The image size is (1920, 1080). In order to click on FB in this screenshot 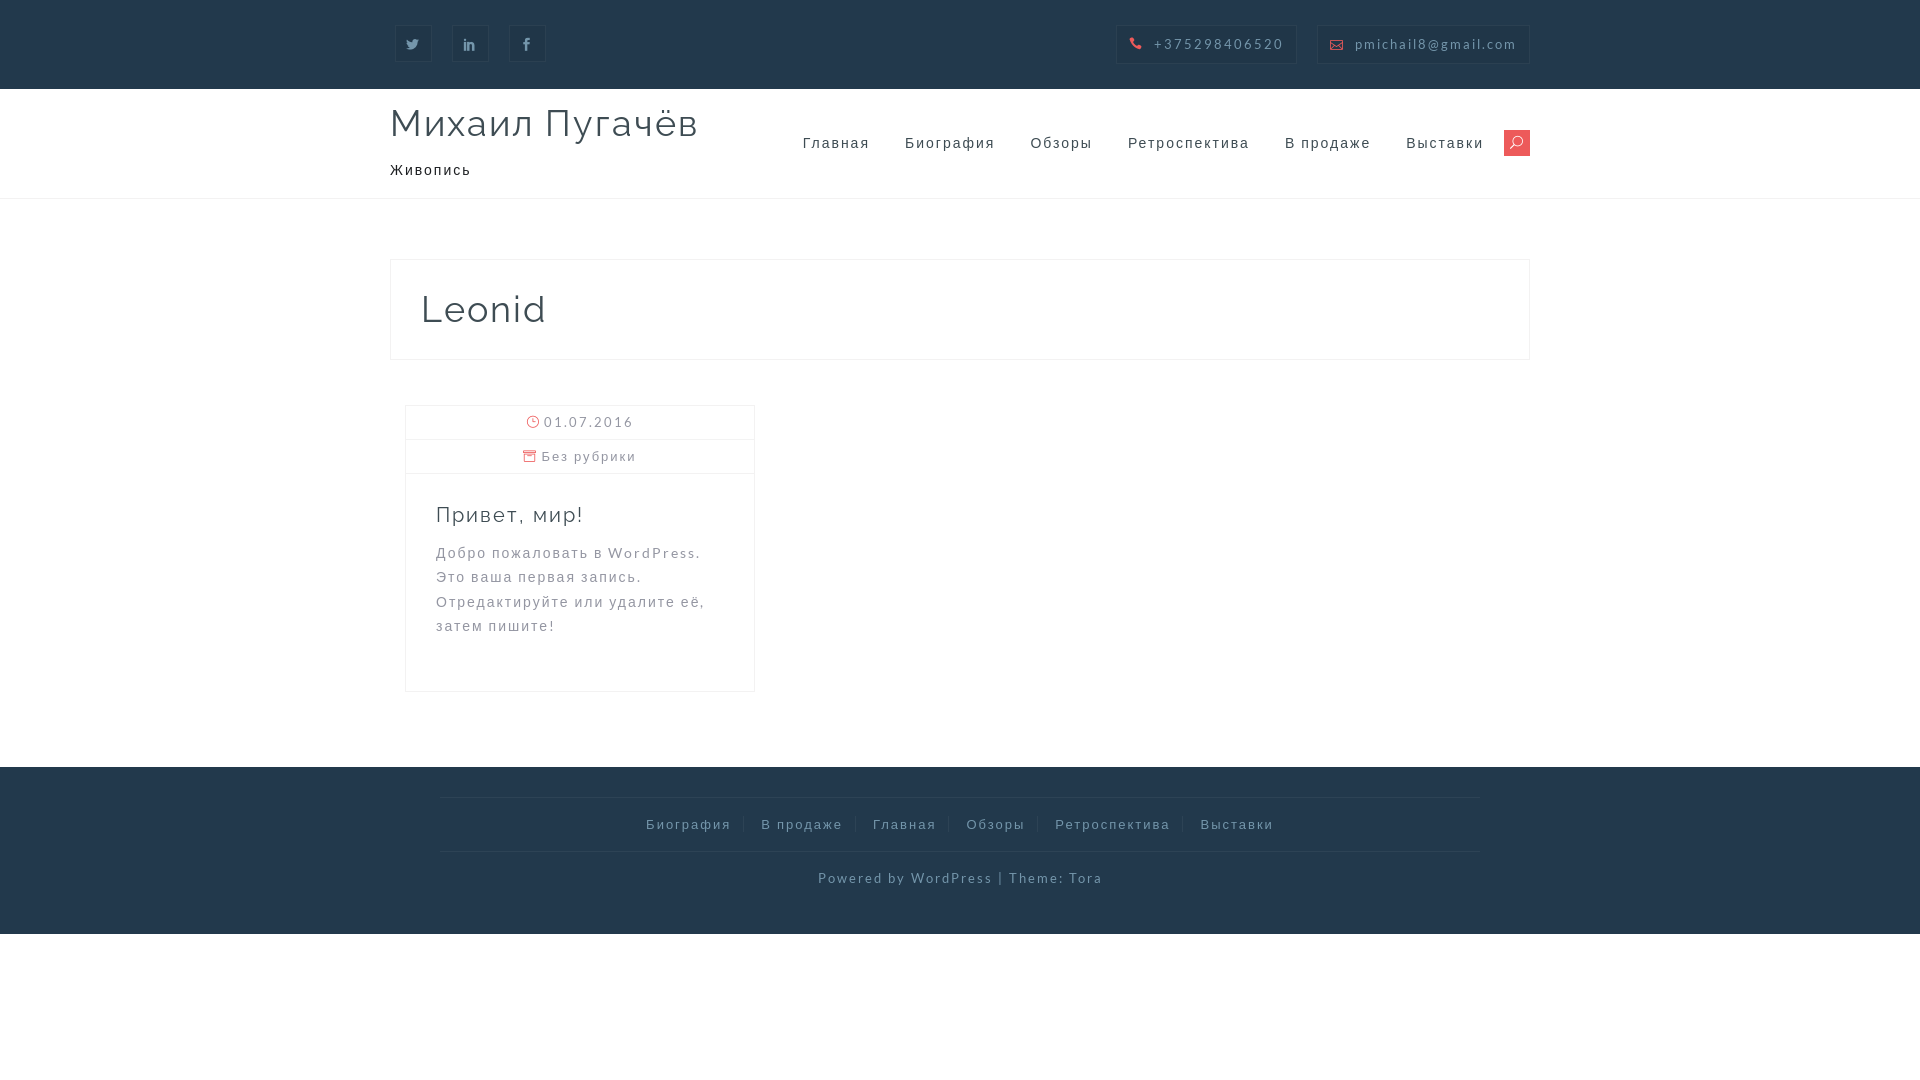, I will do `click(527, 44)`.